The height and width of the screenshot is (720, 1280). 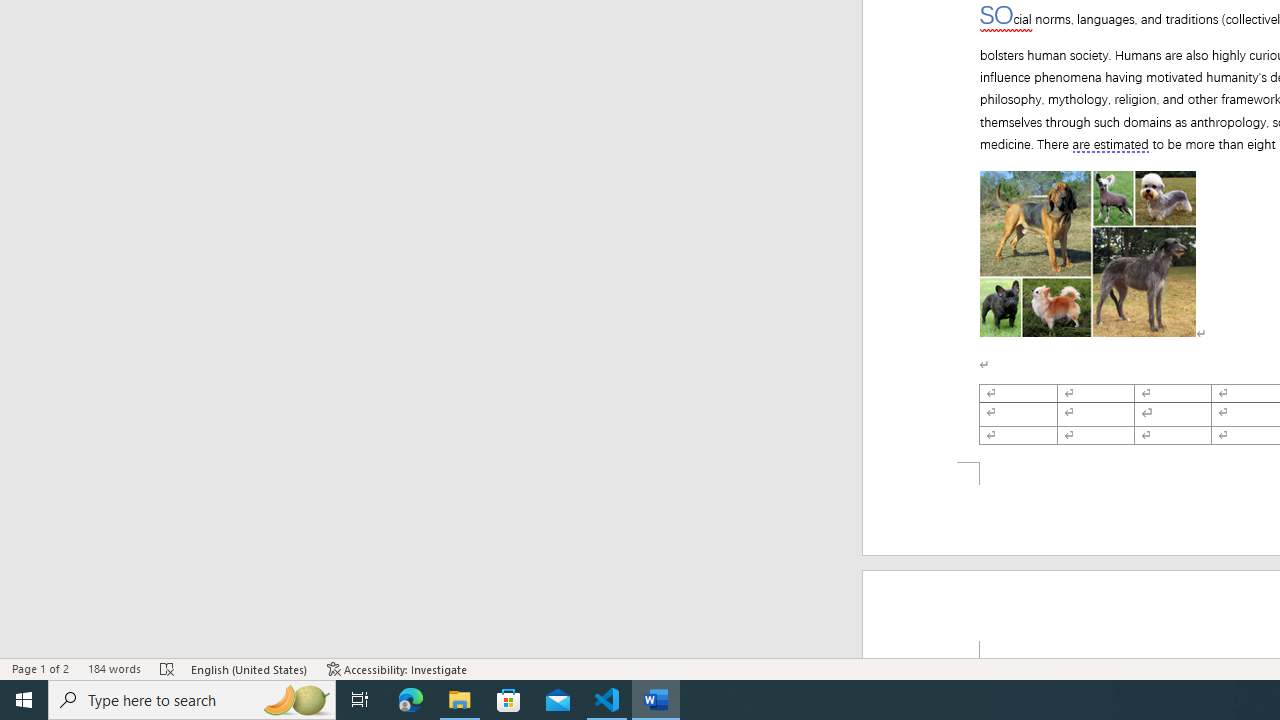 What do you see at coordinates (40, 668) in the screenshot?
I see `Page Number Page 1 of 2` at bounding box center [40, 668].